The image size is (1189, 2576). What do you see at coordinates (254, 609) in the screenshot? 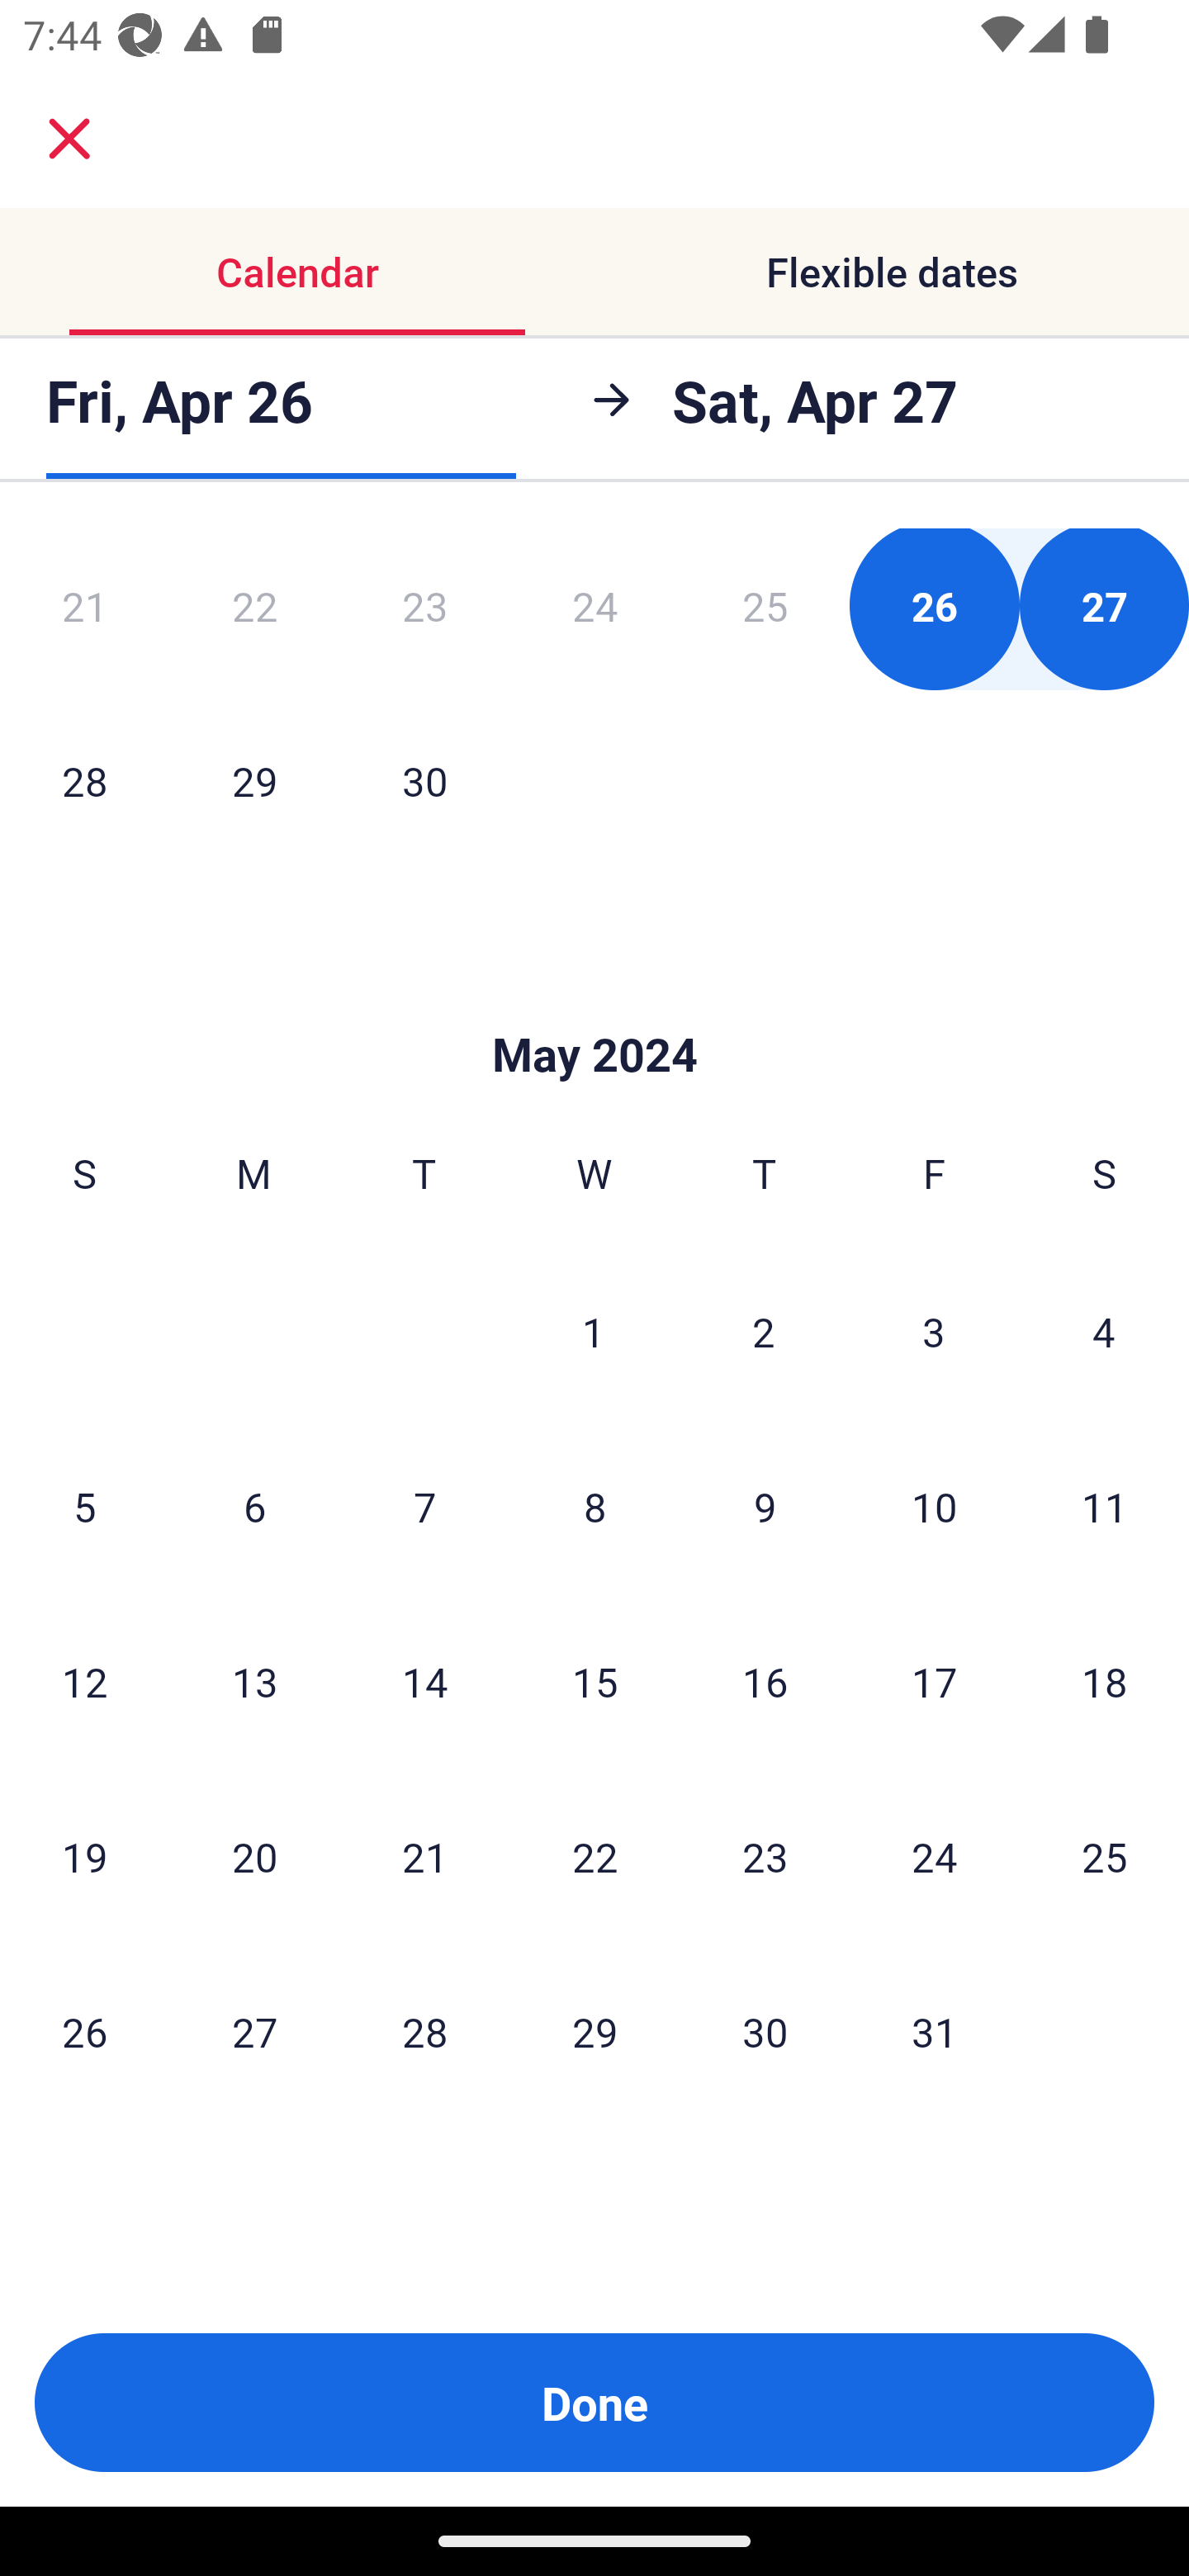
I see `22 Monday, April 22, 2024` at bounding box center [254, 609].